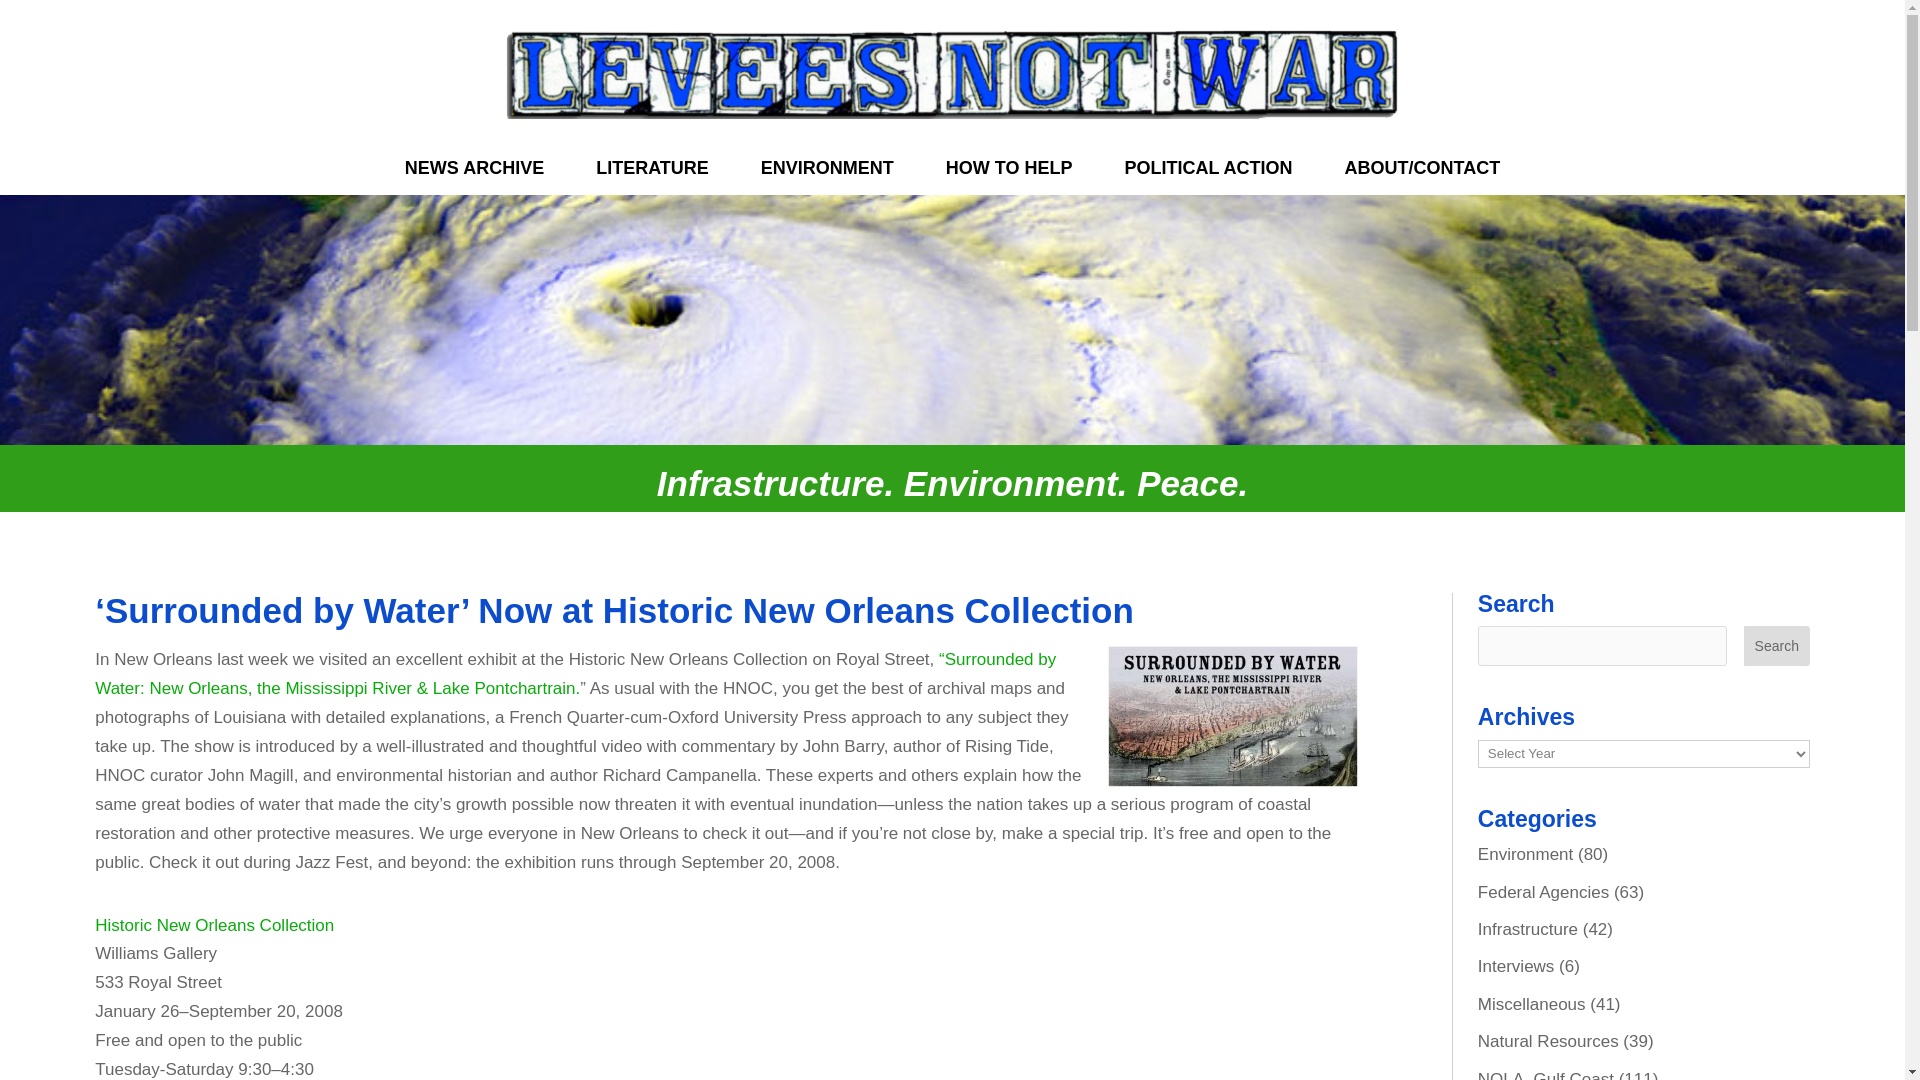  Describe the element at coordinates (652, 171) in the screenshot. I see `LITERATURE` at that location.